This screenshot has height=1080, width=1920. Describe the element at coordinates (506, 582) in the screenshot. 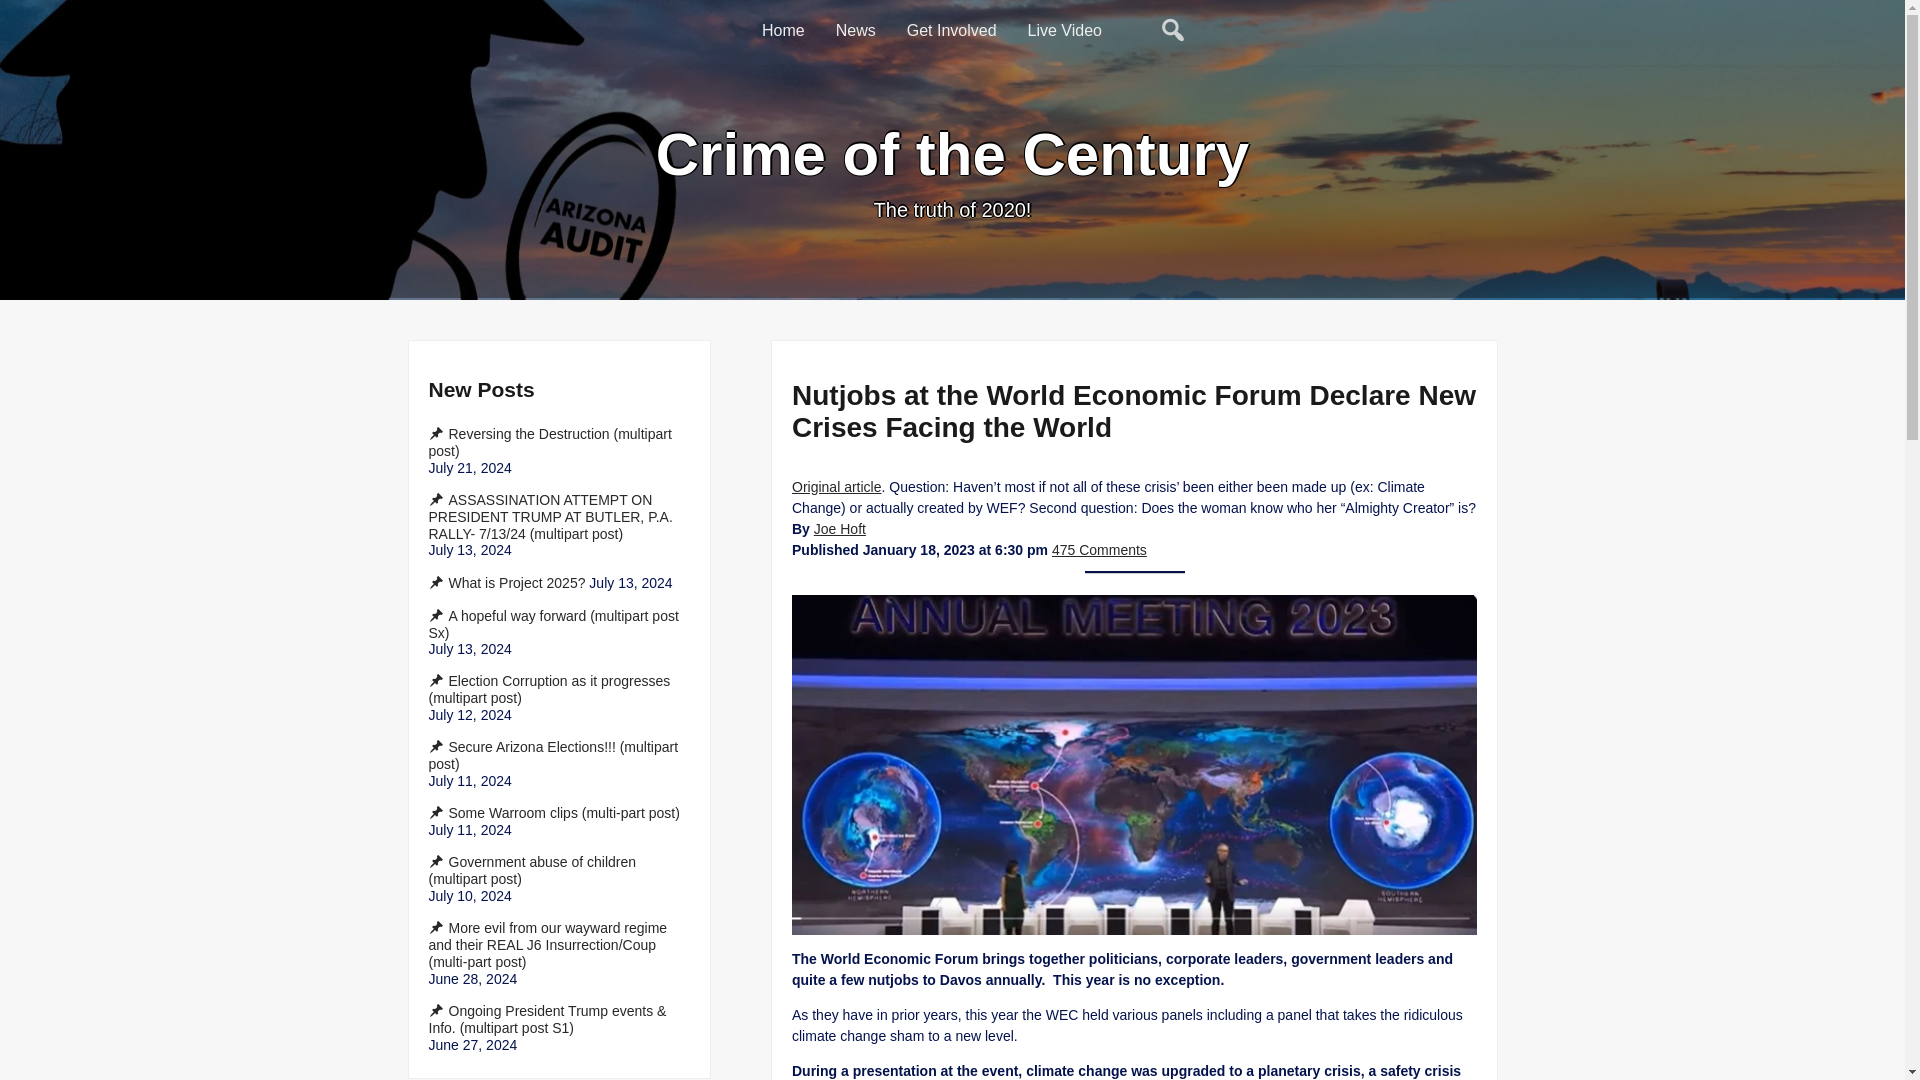

I see `What is Project 2025?` at that location.